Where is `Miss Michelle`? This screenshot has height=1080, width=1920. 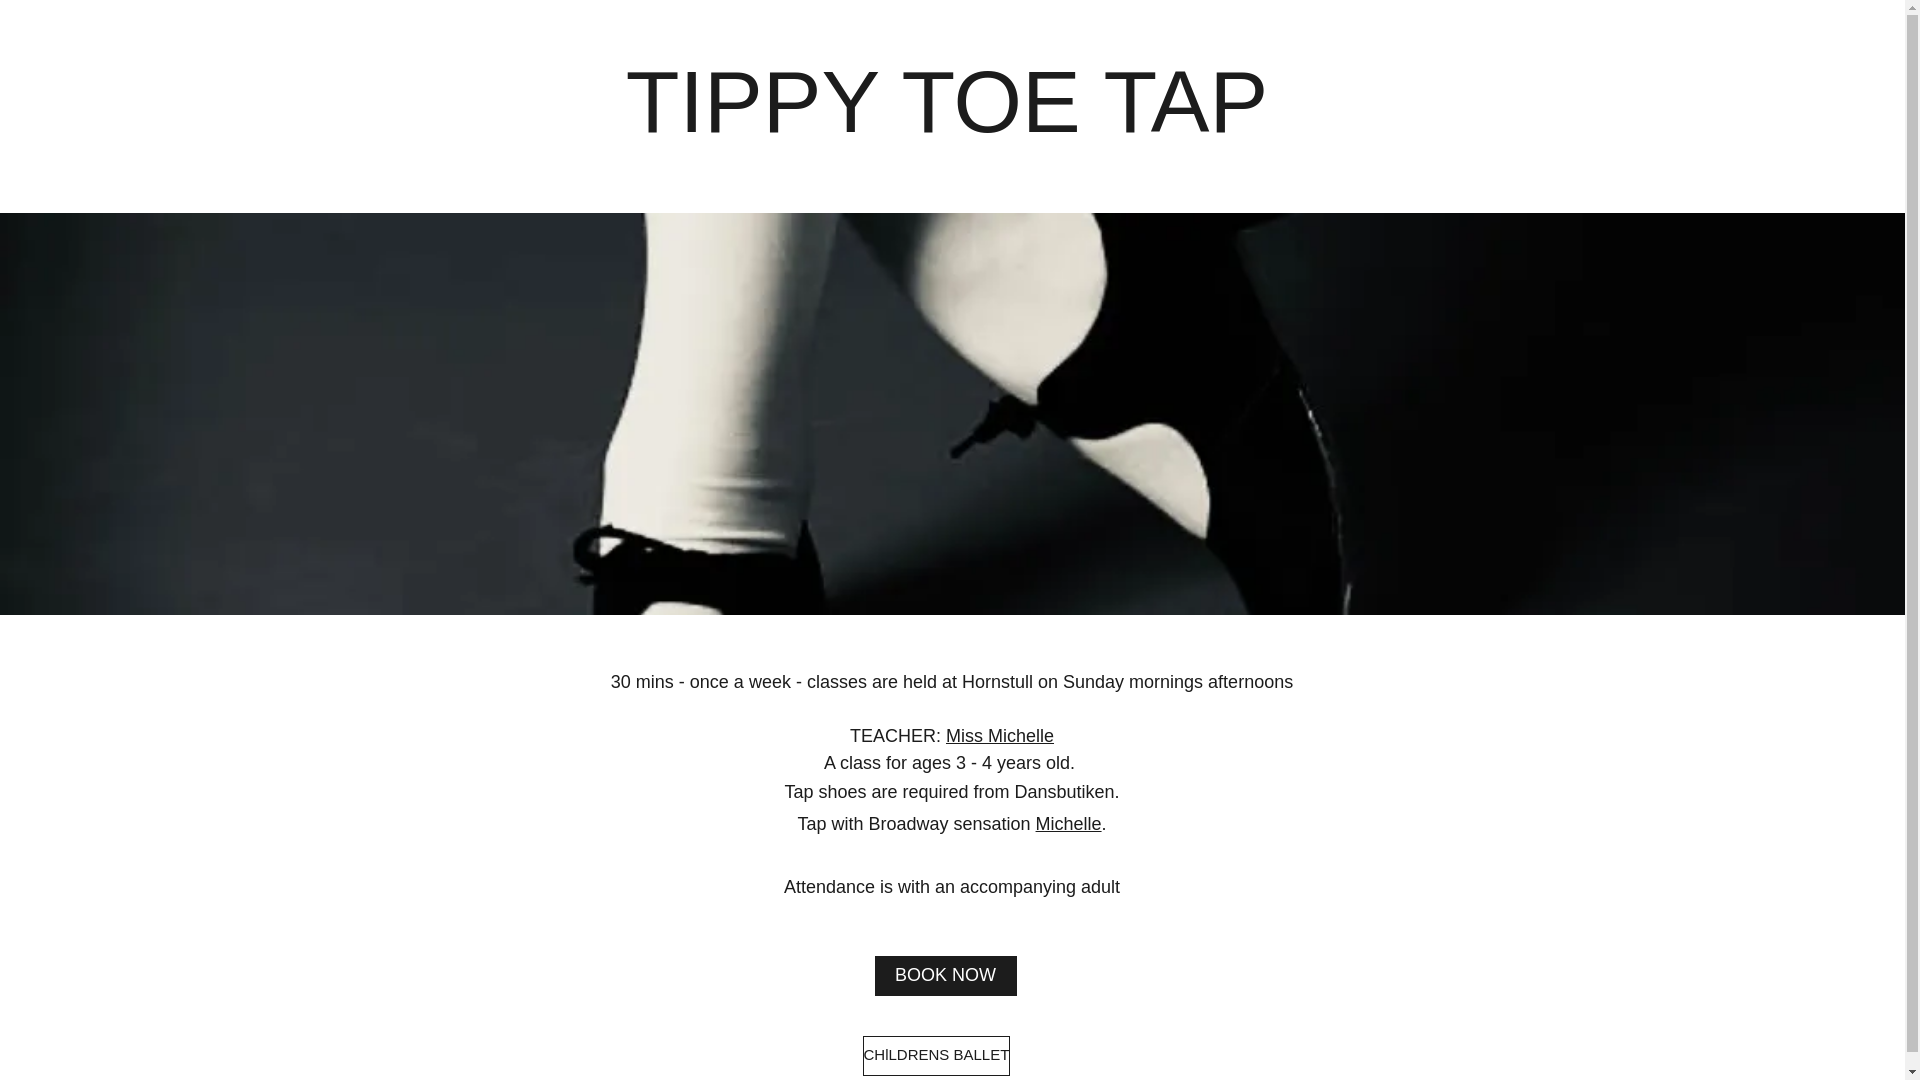 Miss Michelle is located at coordinates (1000, 736).